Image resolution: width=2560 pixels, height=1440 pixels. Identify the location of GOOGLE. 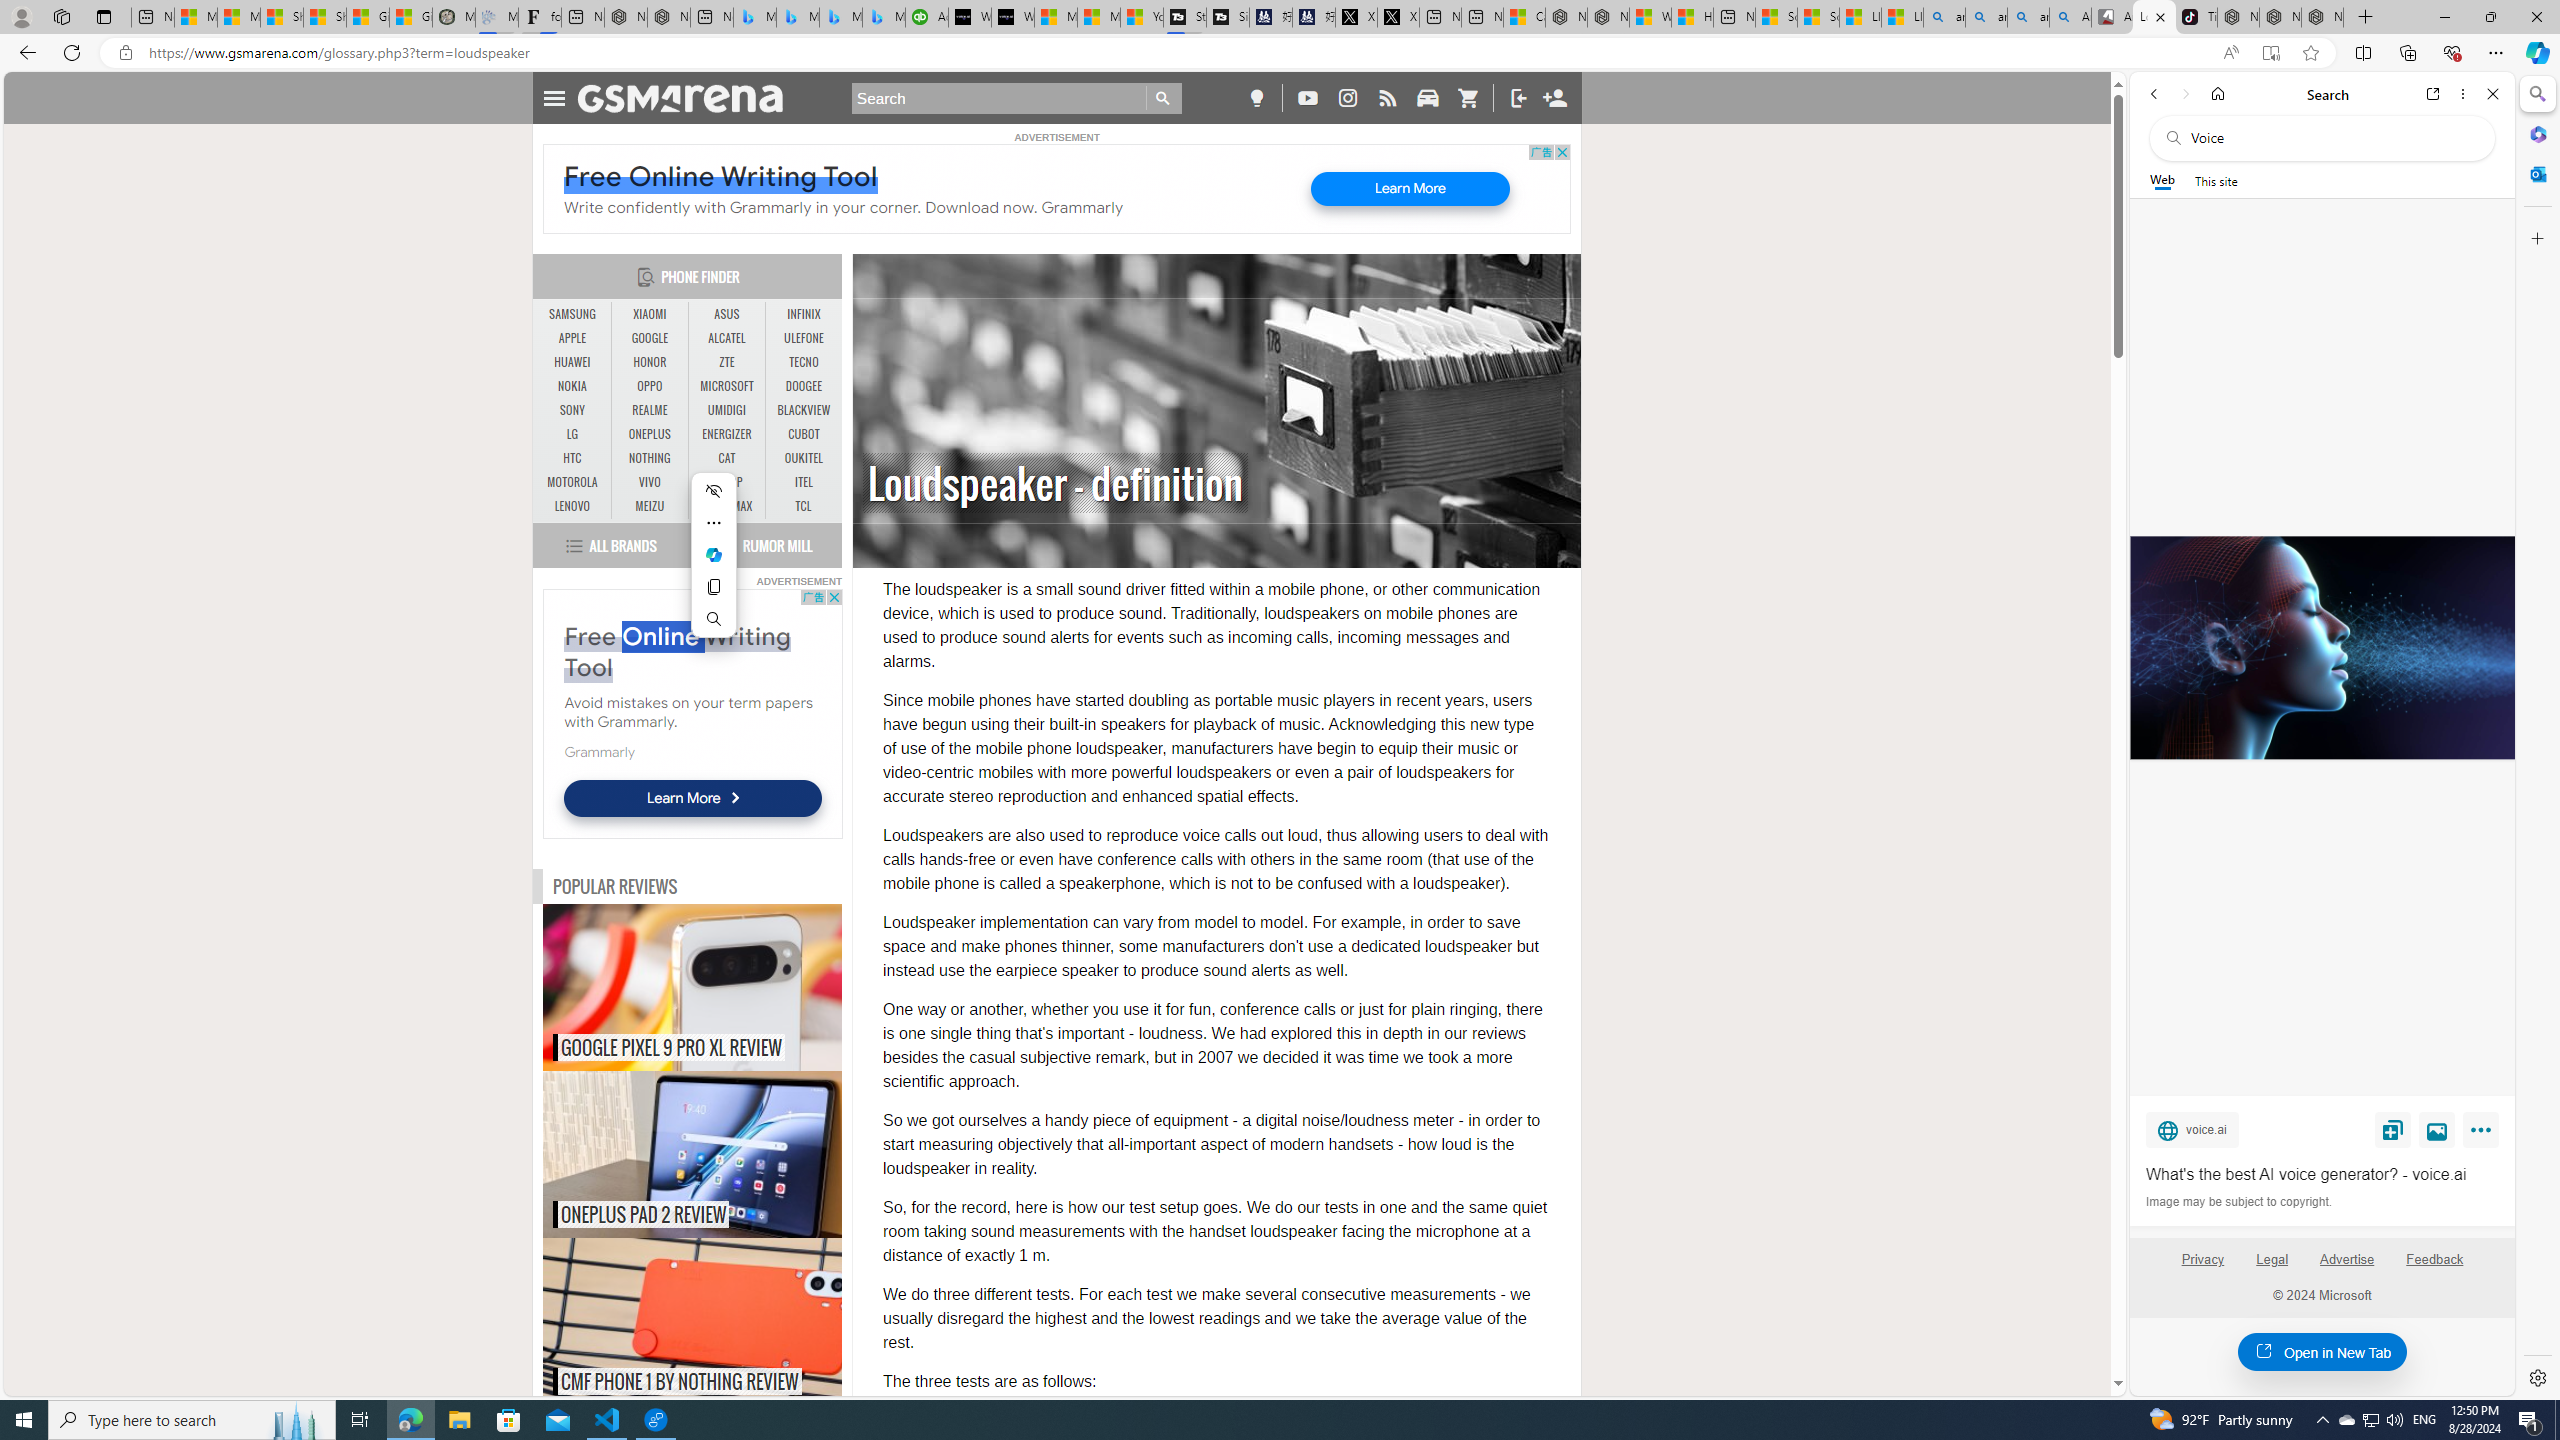
(650, 338).